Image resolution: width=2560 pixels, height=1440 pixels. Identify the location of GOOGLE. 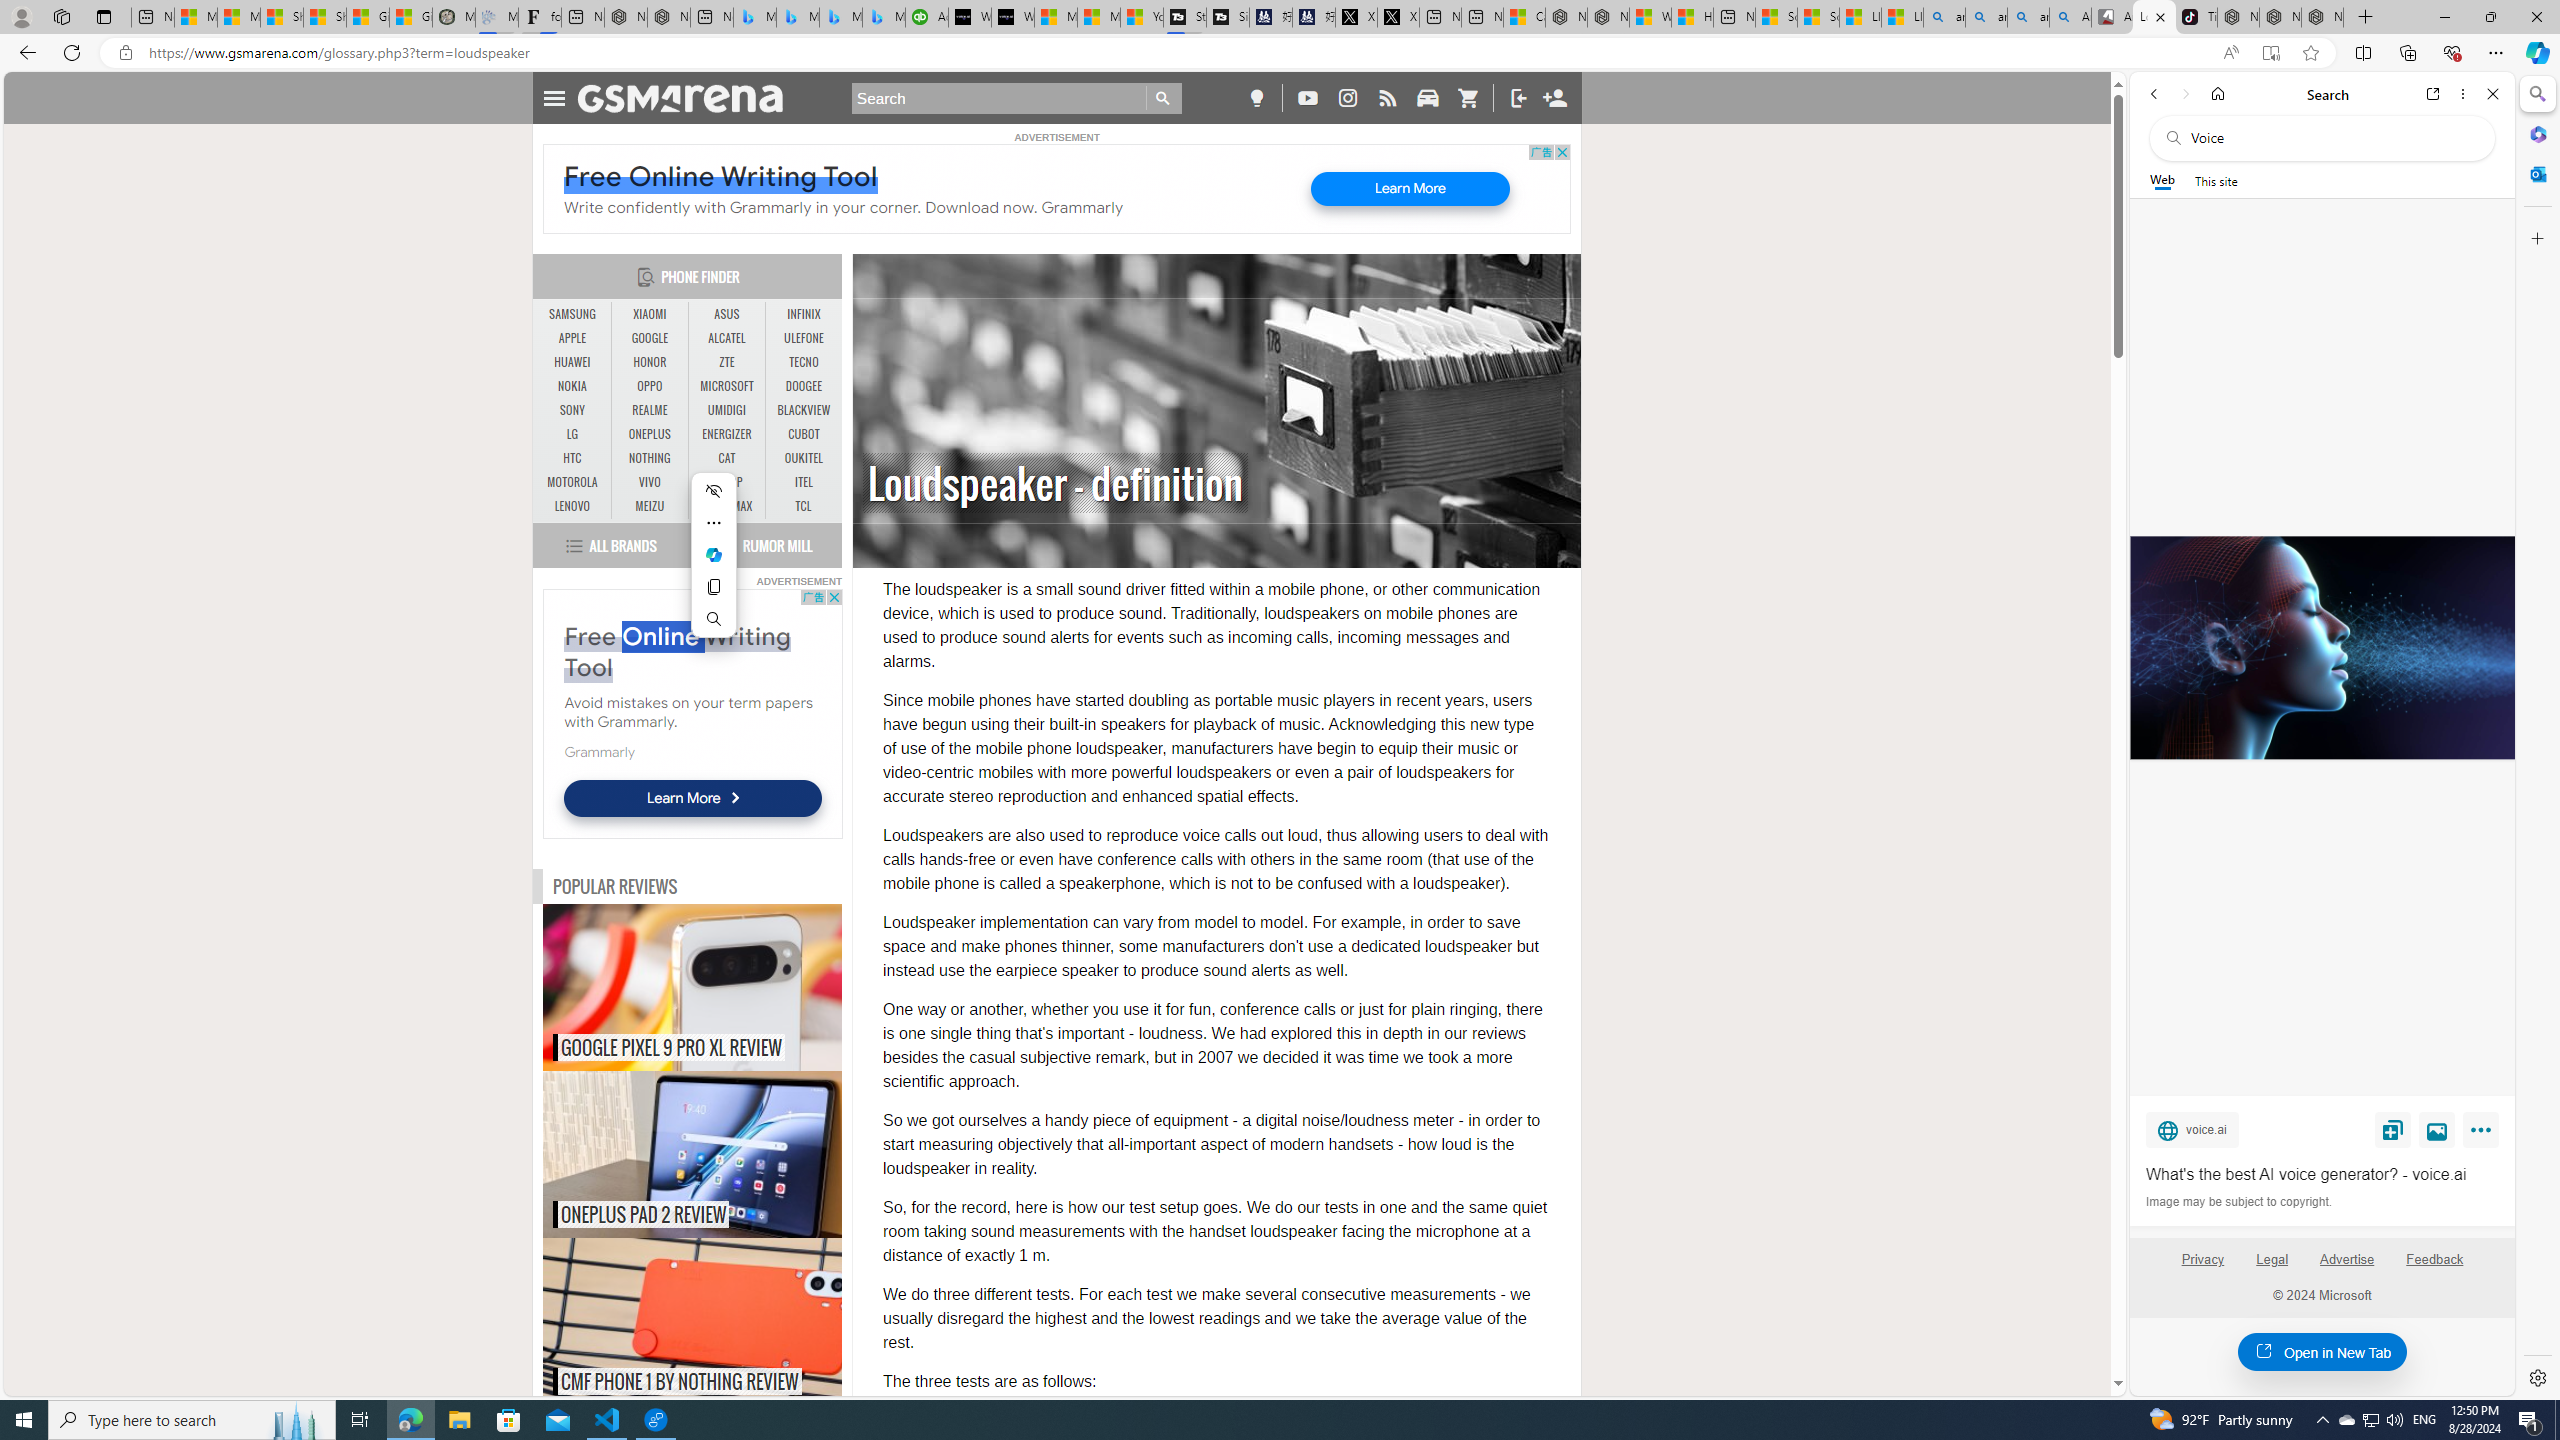
(650, 338).